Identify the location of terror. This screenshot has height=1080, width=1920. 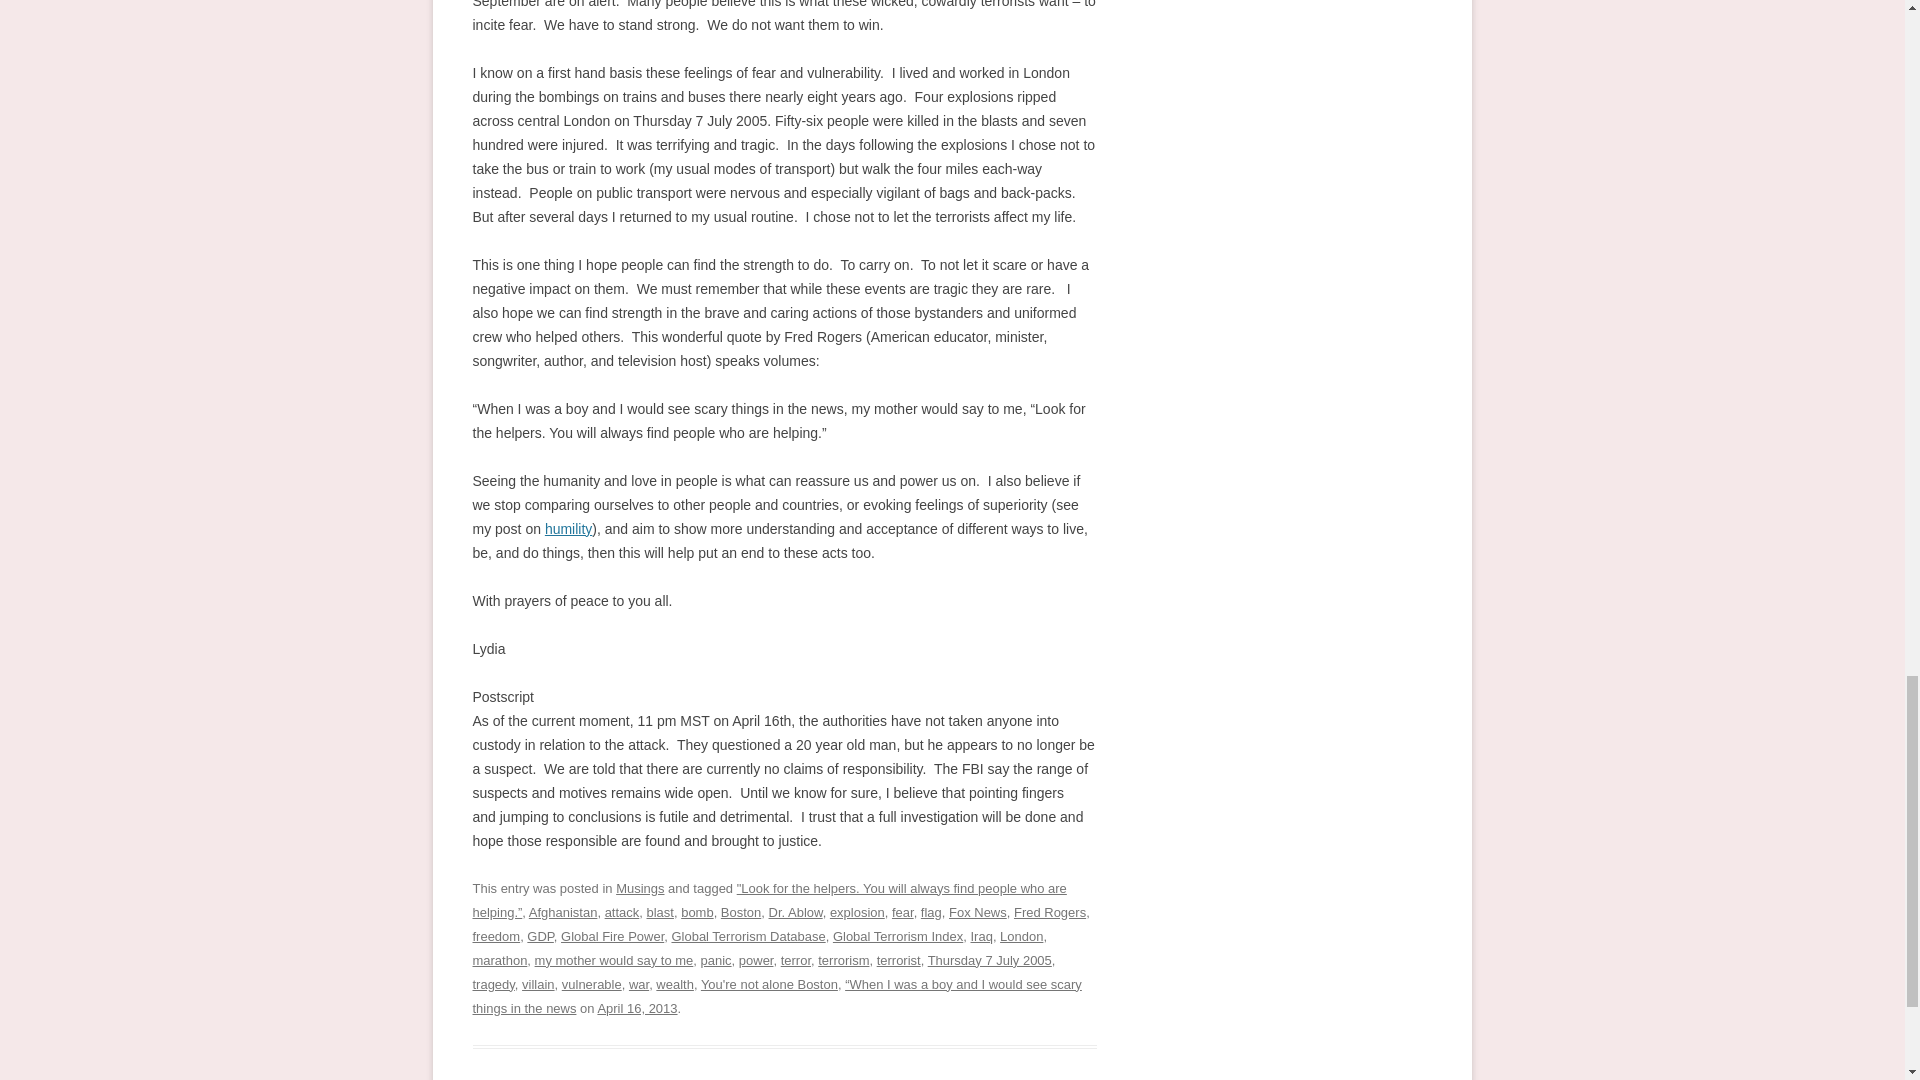
(796, 960).